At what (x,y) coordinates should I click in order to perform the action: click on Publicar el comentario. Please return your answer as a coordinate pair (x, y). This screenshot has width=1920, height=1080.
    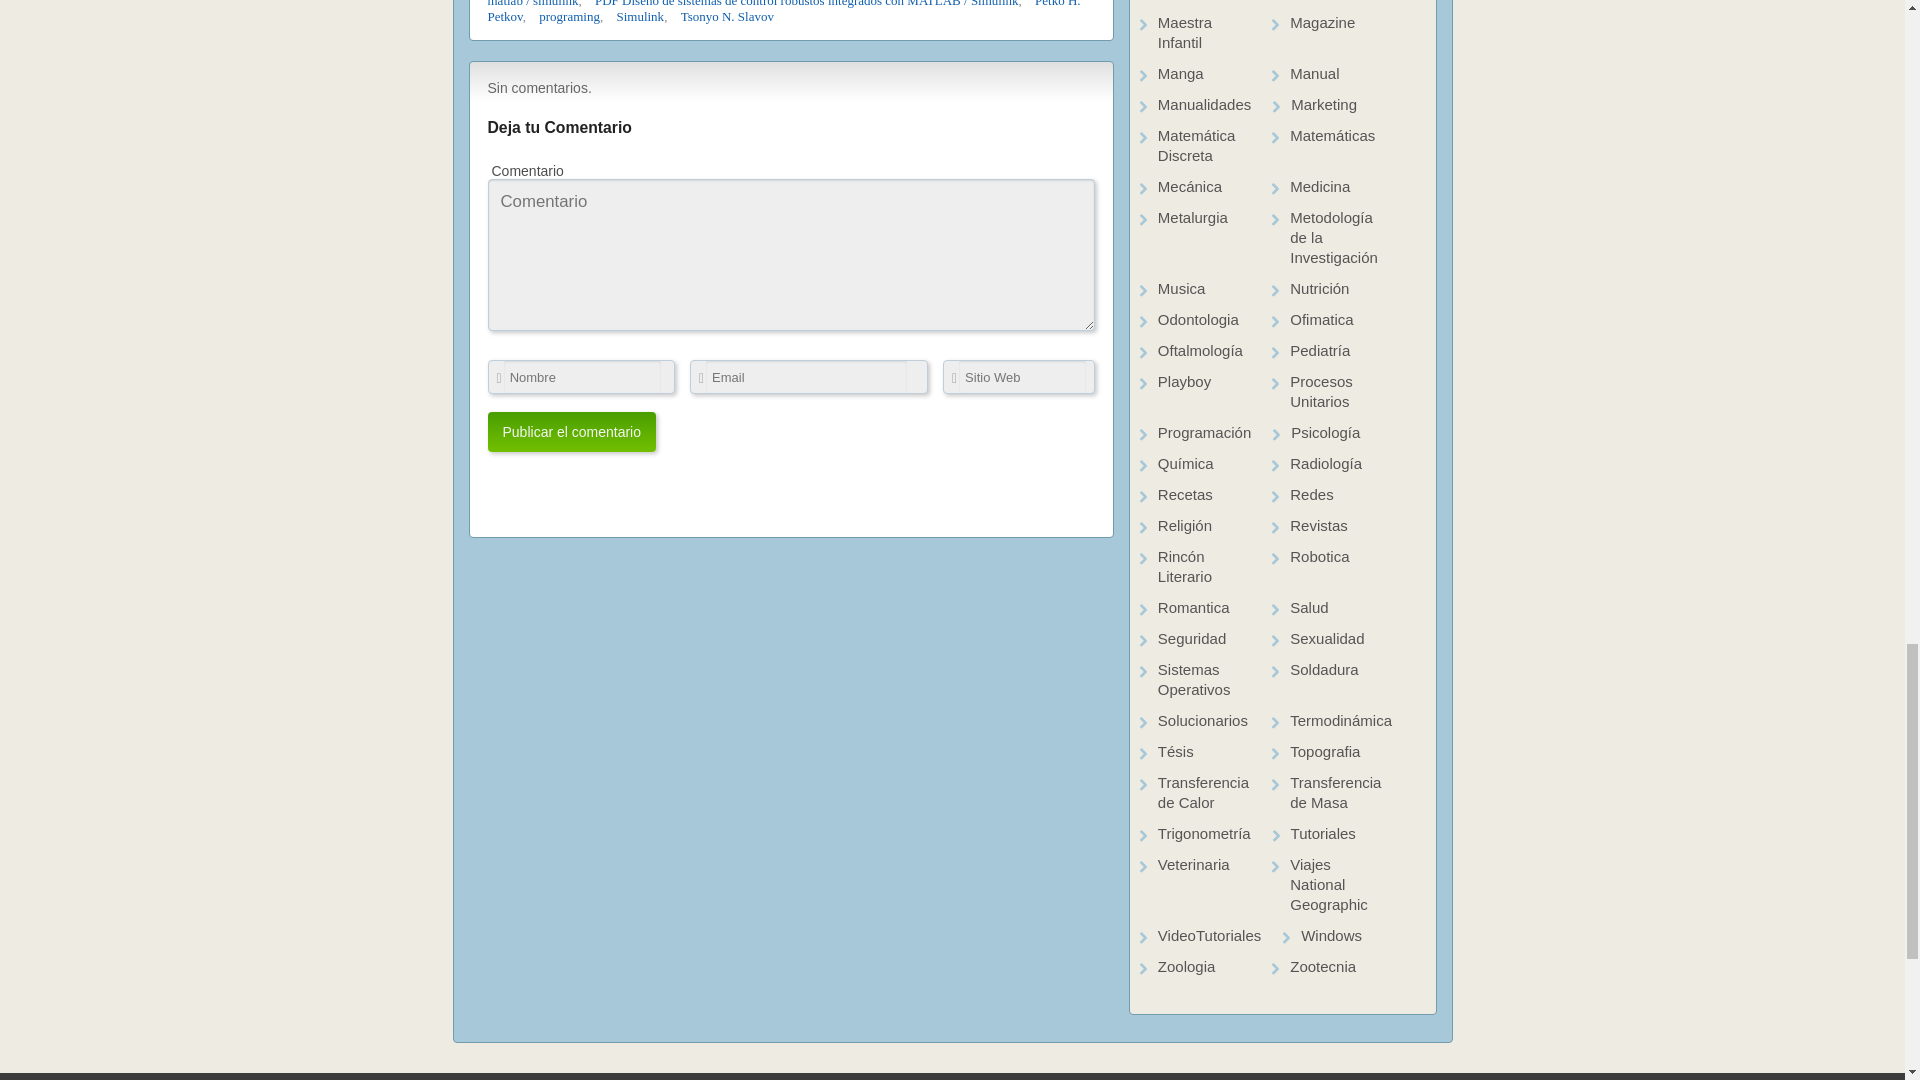
    Looking at the image, I should click on (572, 432).